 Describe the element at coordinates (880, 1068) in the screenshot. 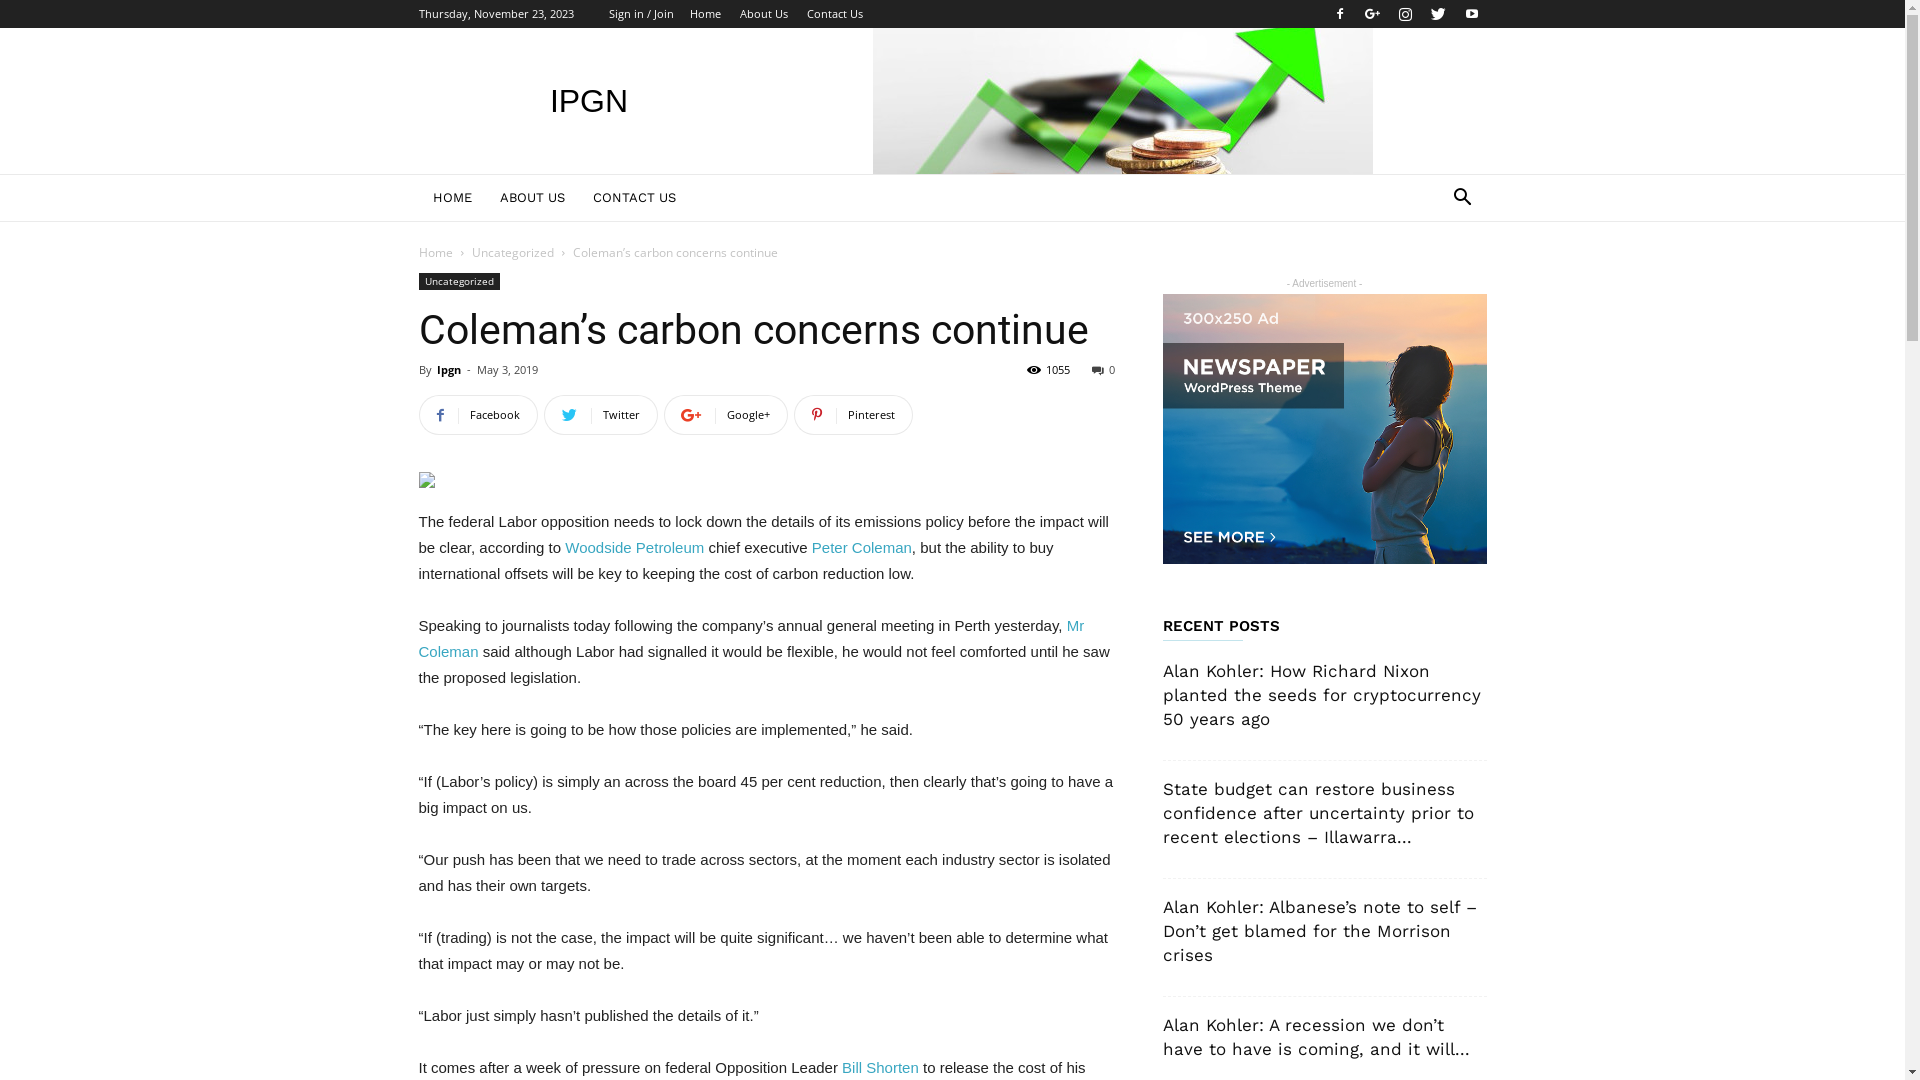

I see `Bill Shorten` at that location.